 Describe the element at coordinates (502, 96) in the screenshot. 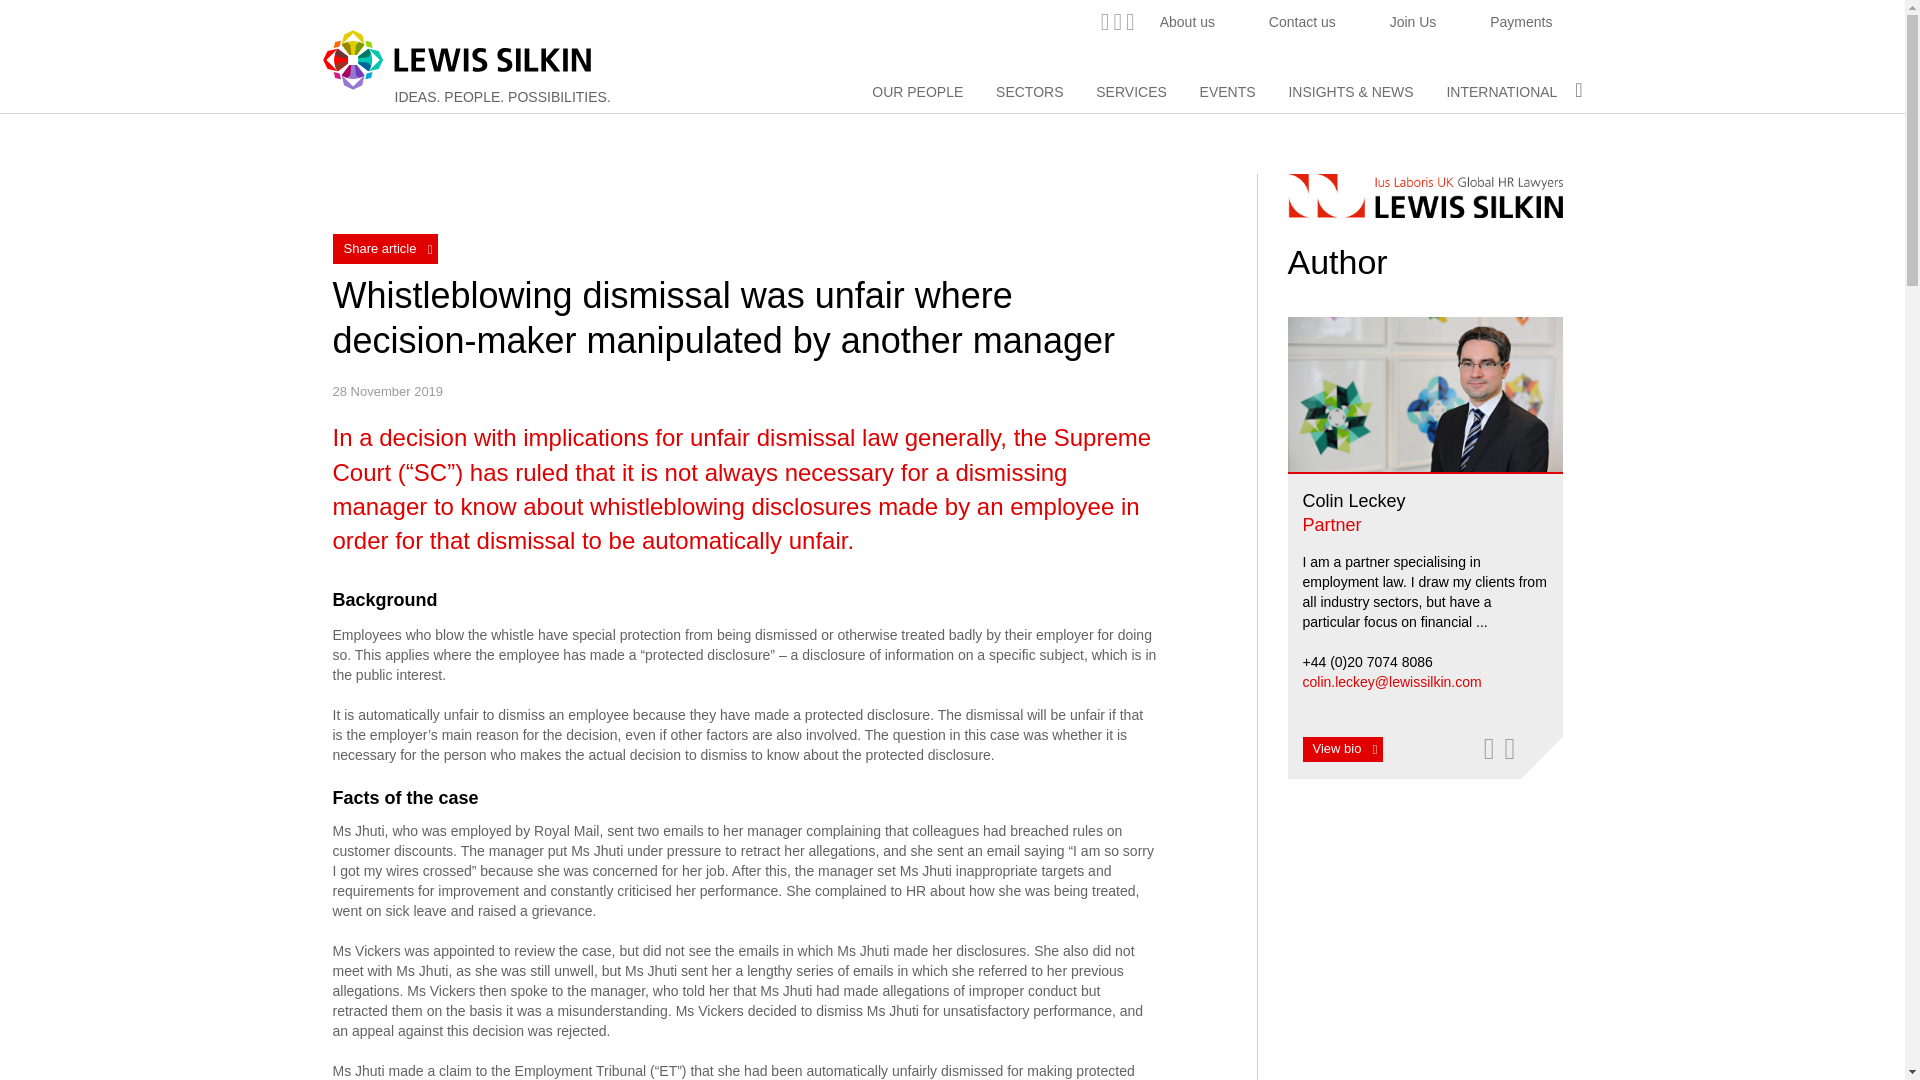

I see `IDEAS. PEOPLE. POSSIBILITIES.` at that location.